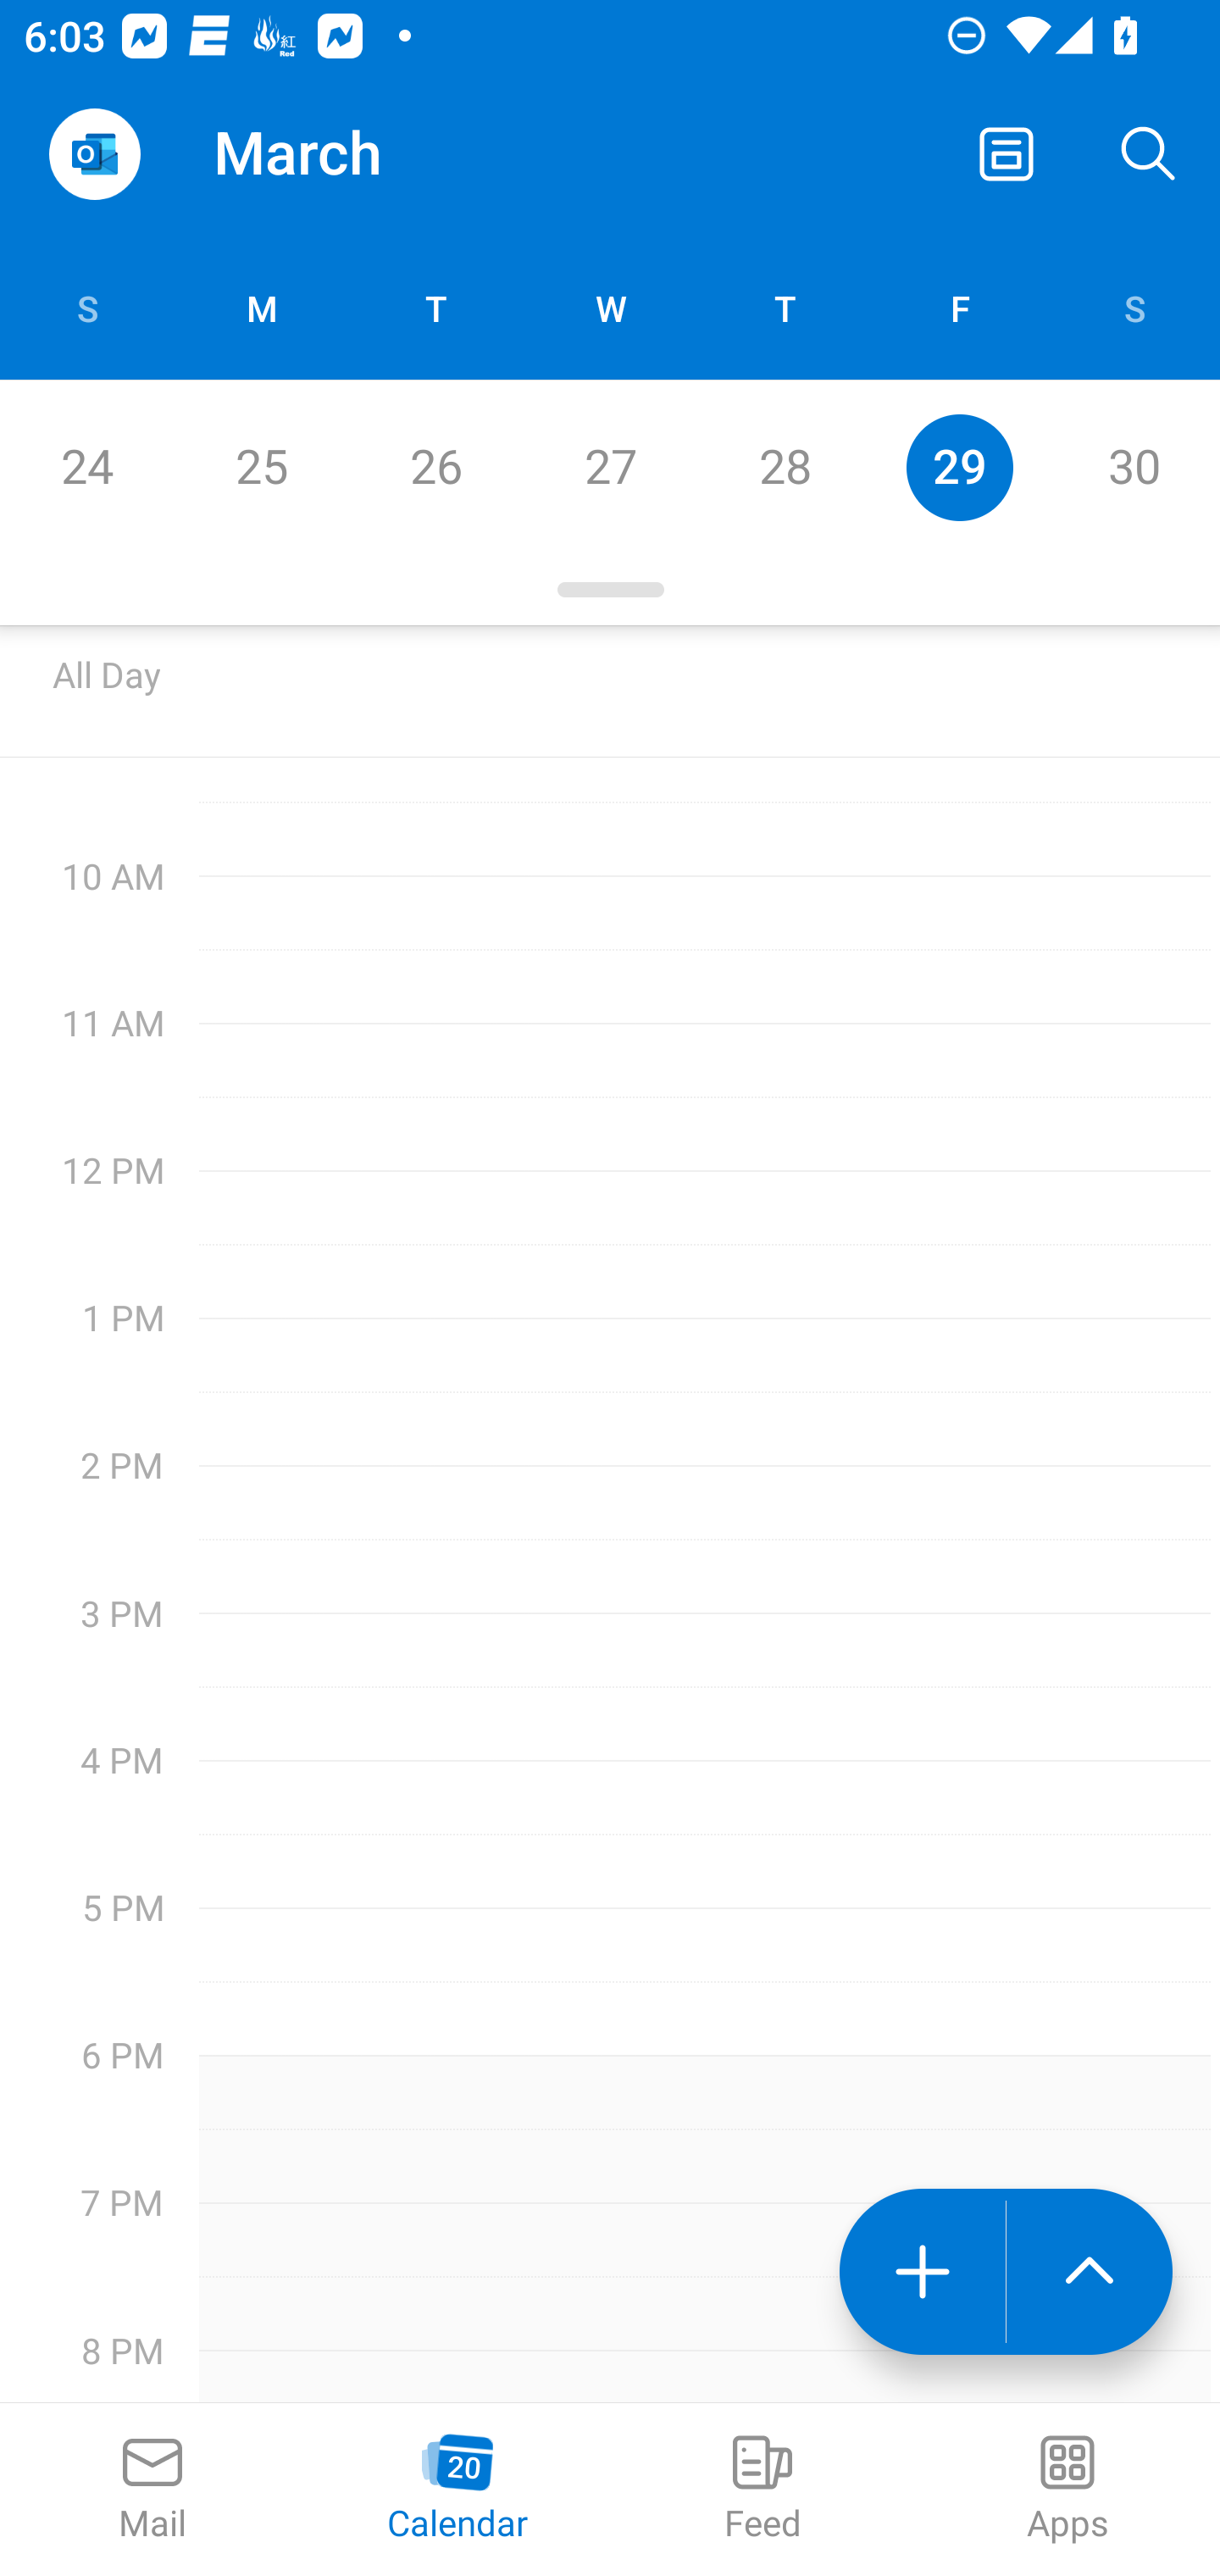 This screenshot has width=1220, height=2576. What do you see at coordinates (1090, 2272) in the screenshot?
I see `launch the extended action menu` at bounding box center [1090, 2272].